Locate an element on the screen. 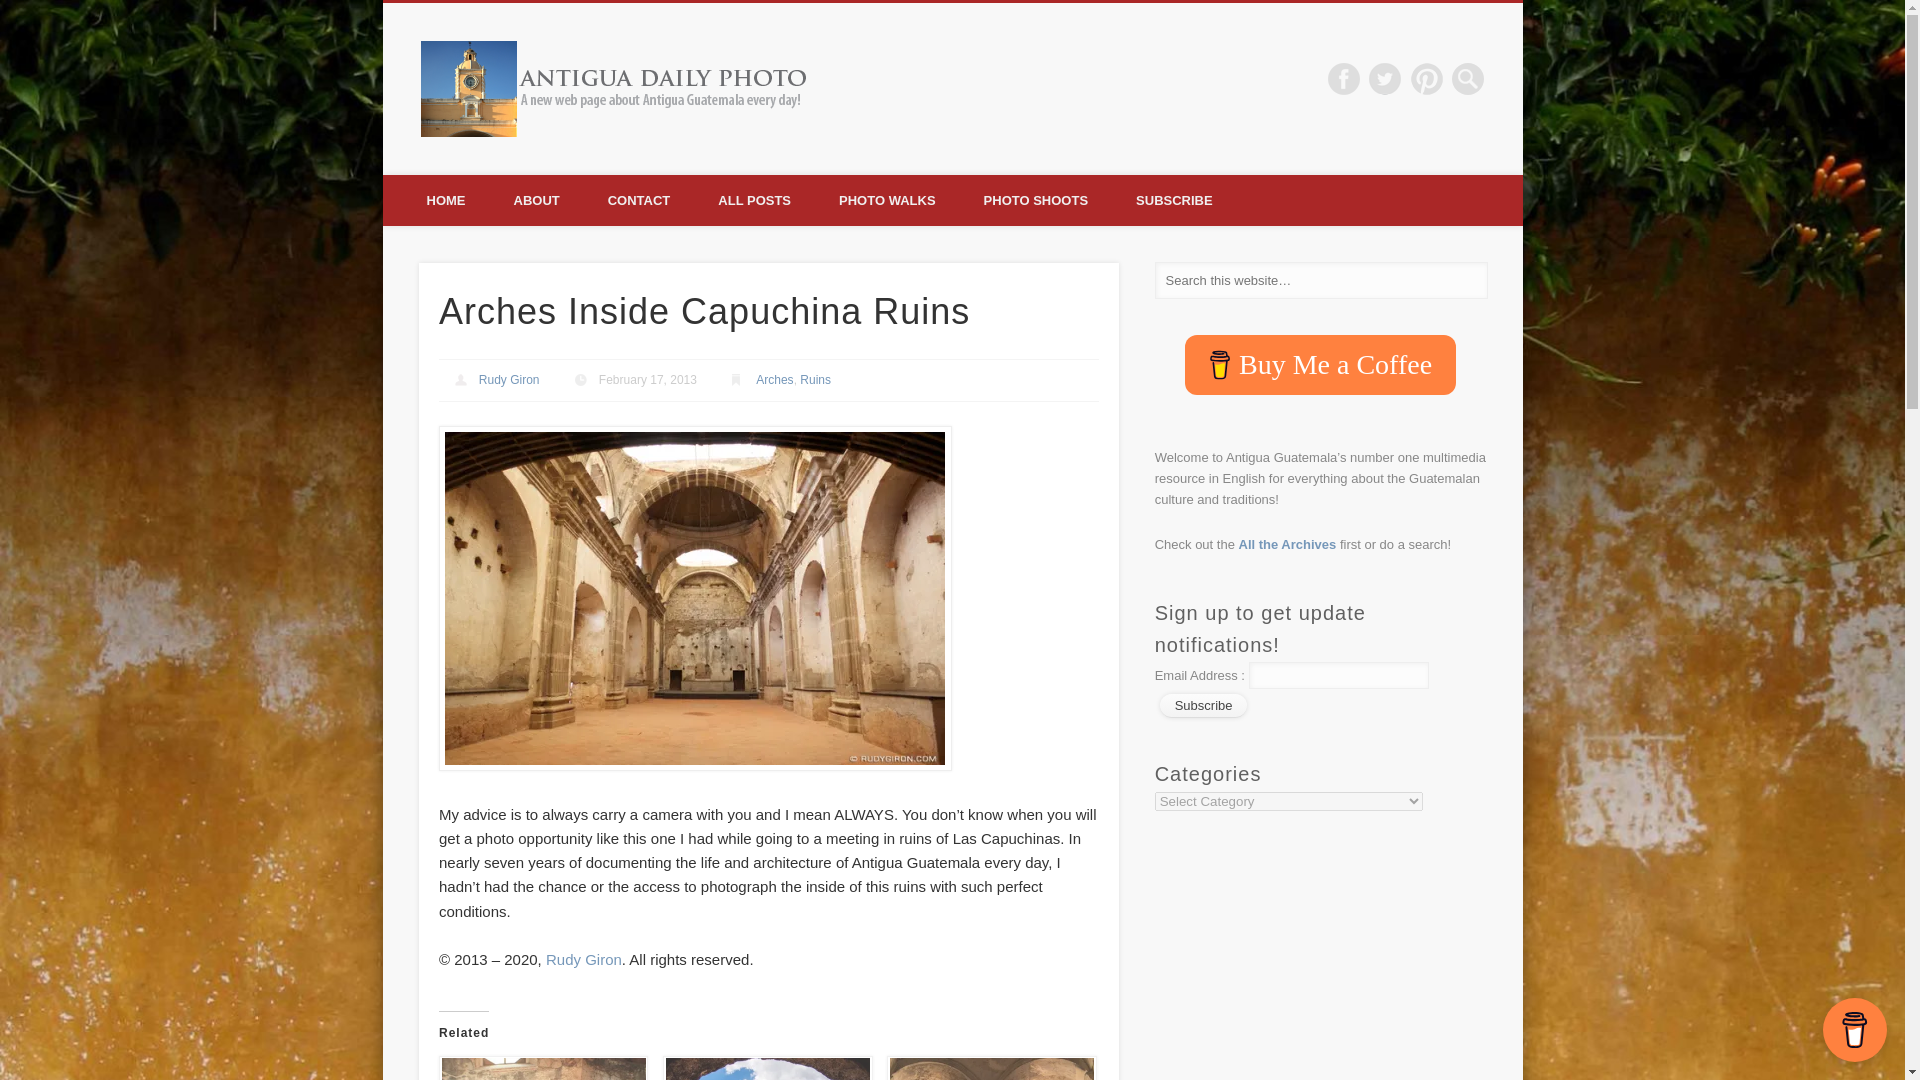  ABOUT is located at coordinates (536, 200).